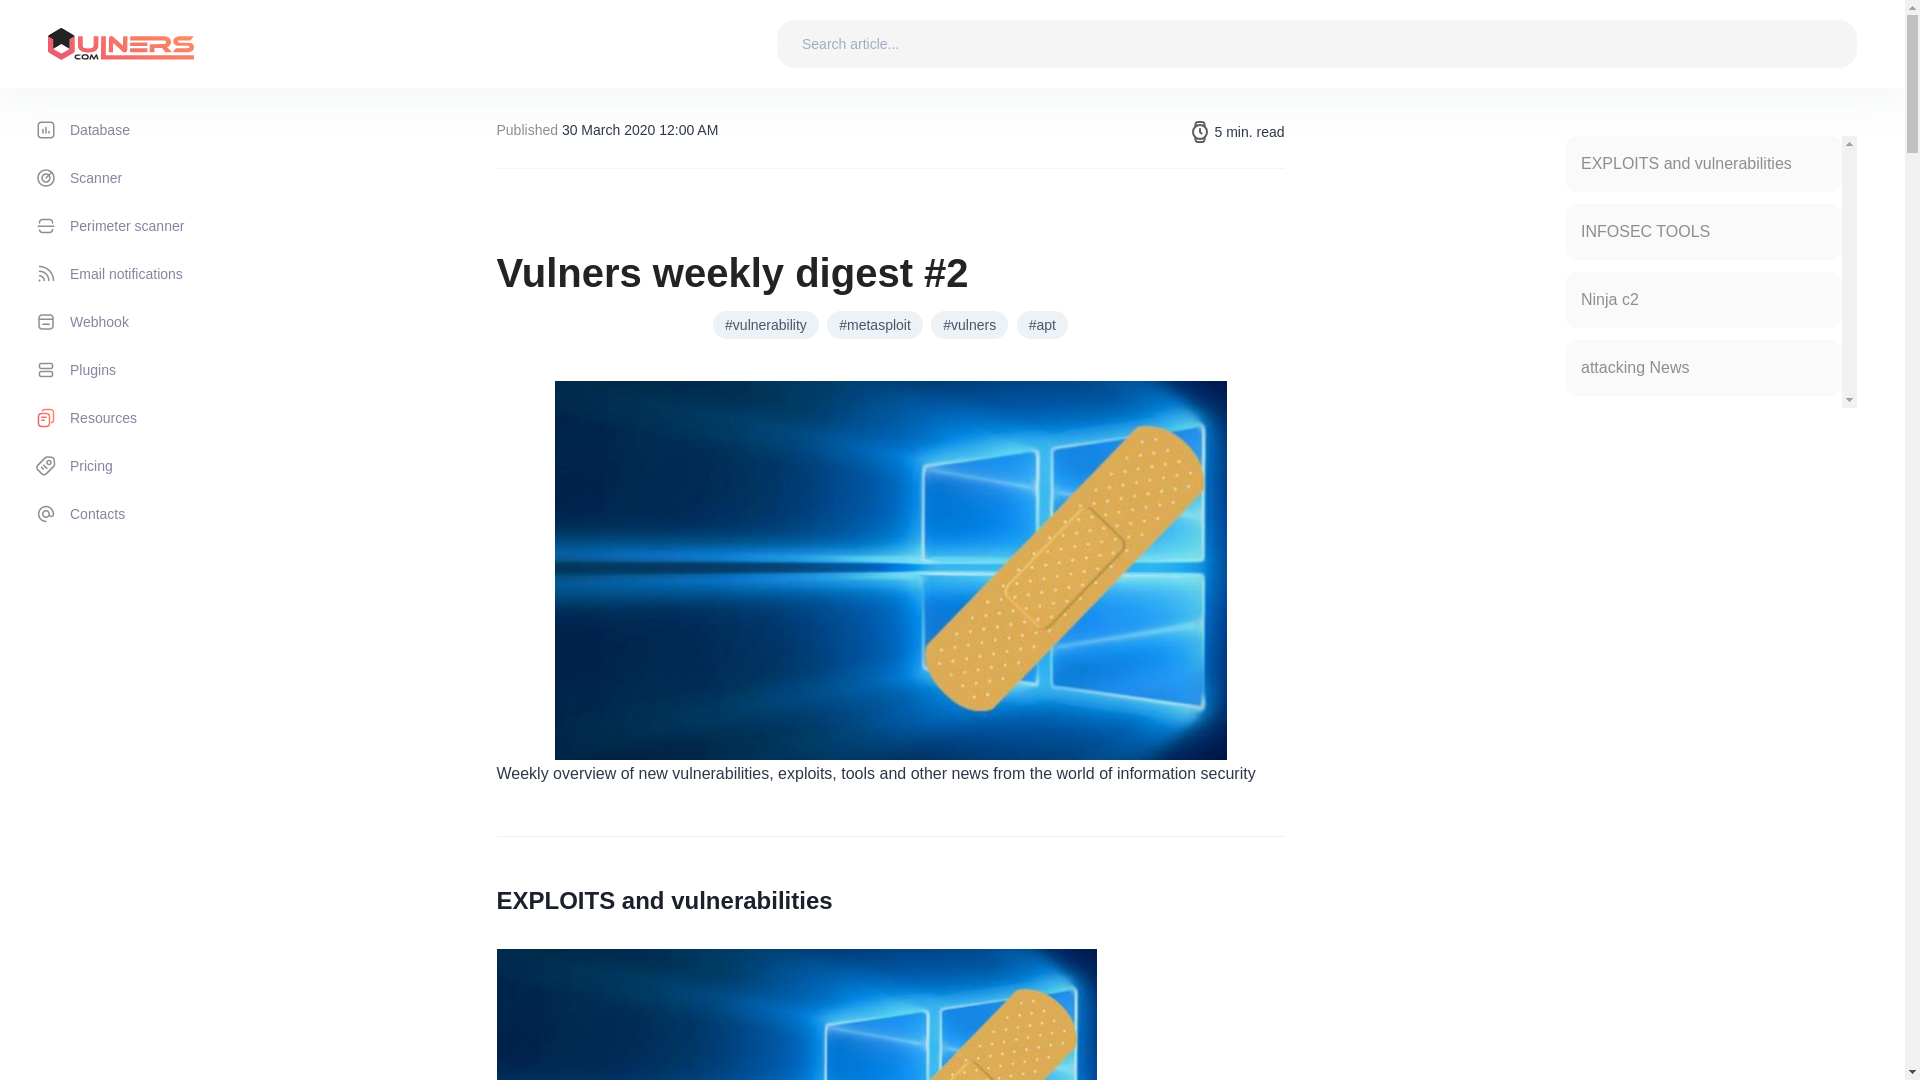 This screenshot has height=1080, width=1920. Describe the element at coordinates (141, 322) in the screenshot. I see `Webhook` at that location.